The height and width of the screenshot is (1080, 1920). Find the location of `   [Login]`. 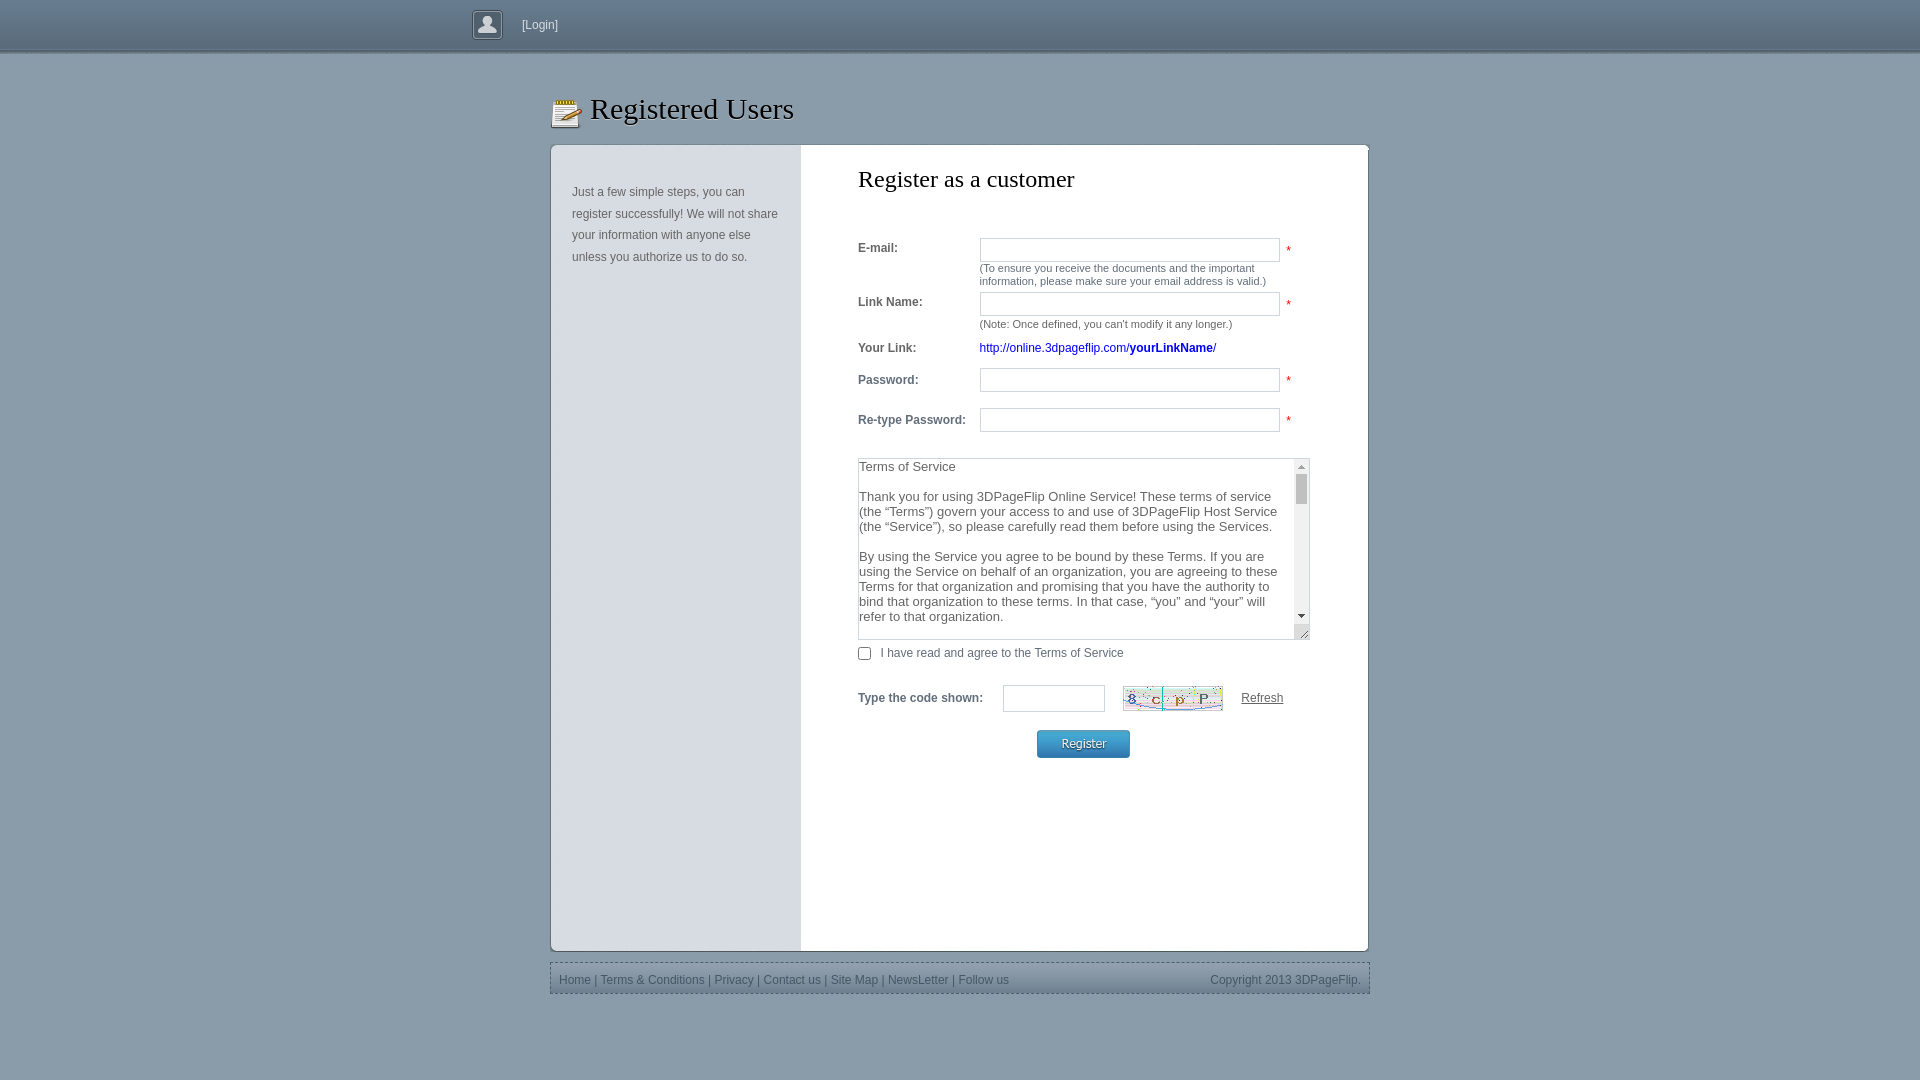

   [Login] is located at coordinates (535, 25).